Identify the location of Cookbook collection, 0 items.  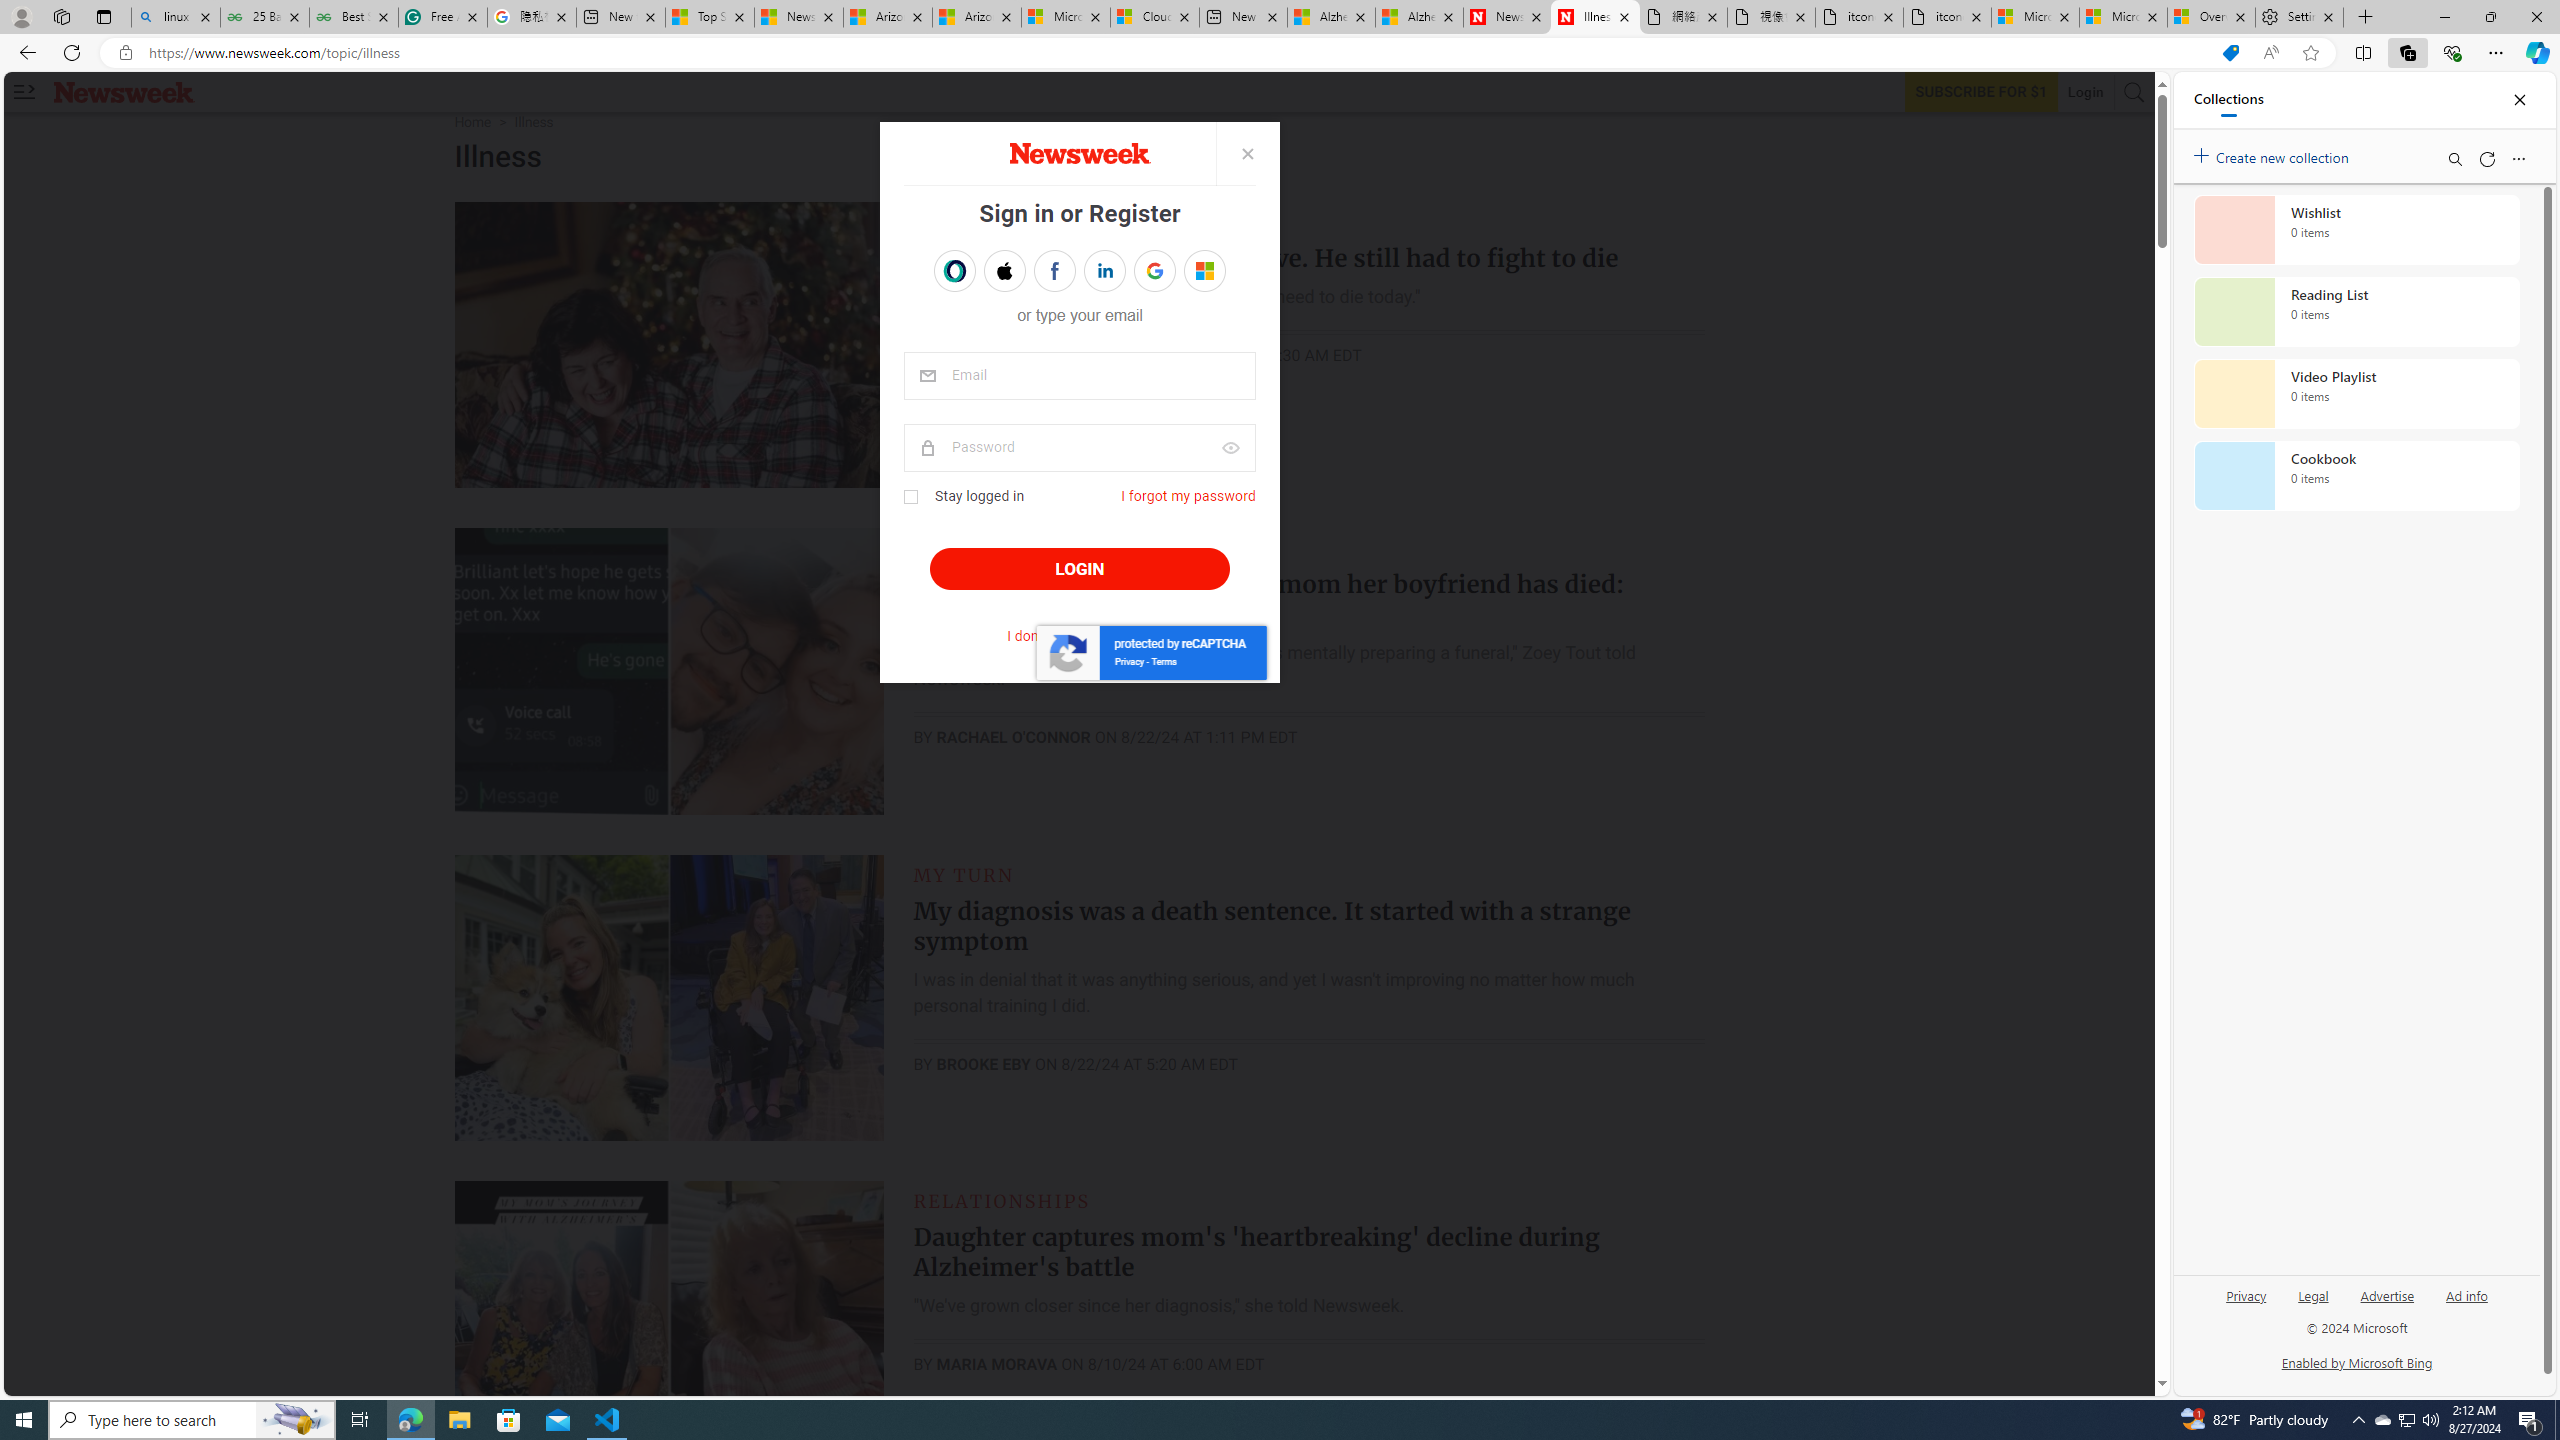
(2356, 476).